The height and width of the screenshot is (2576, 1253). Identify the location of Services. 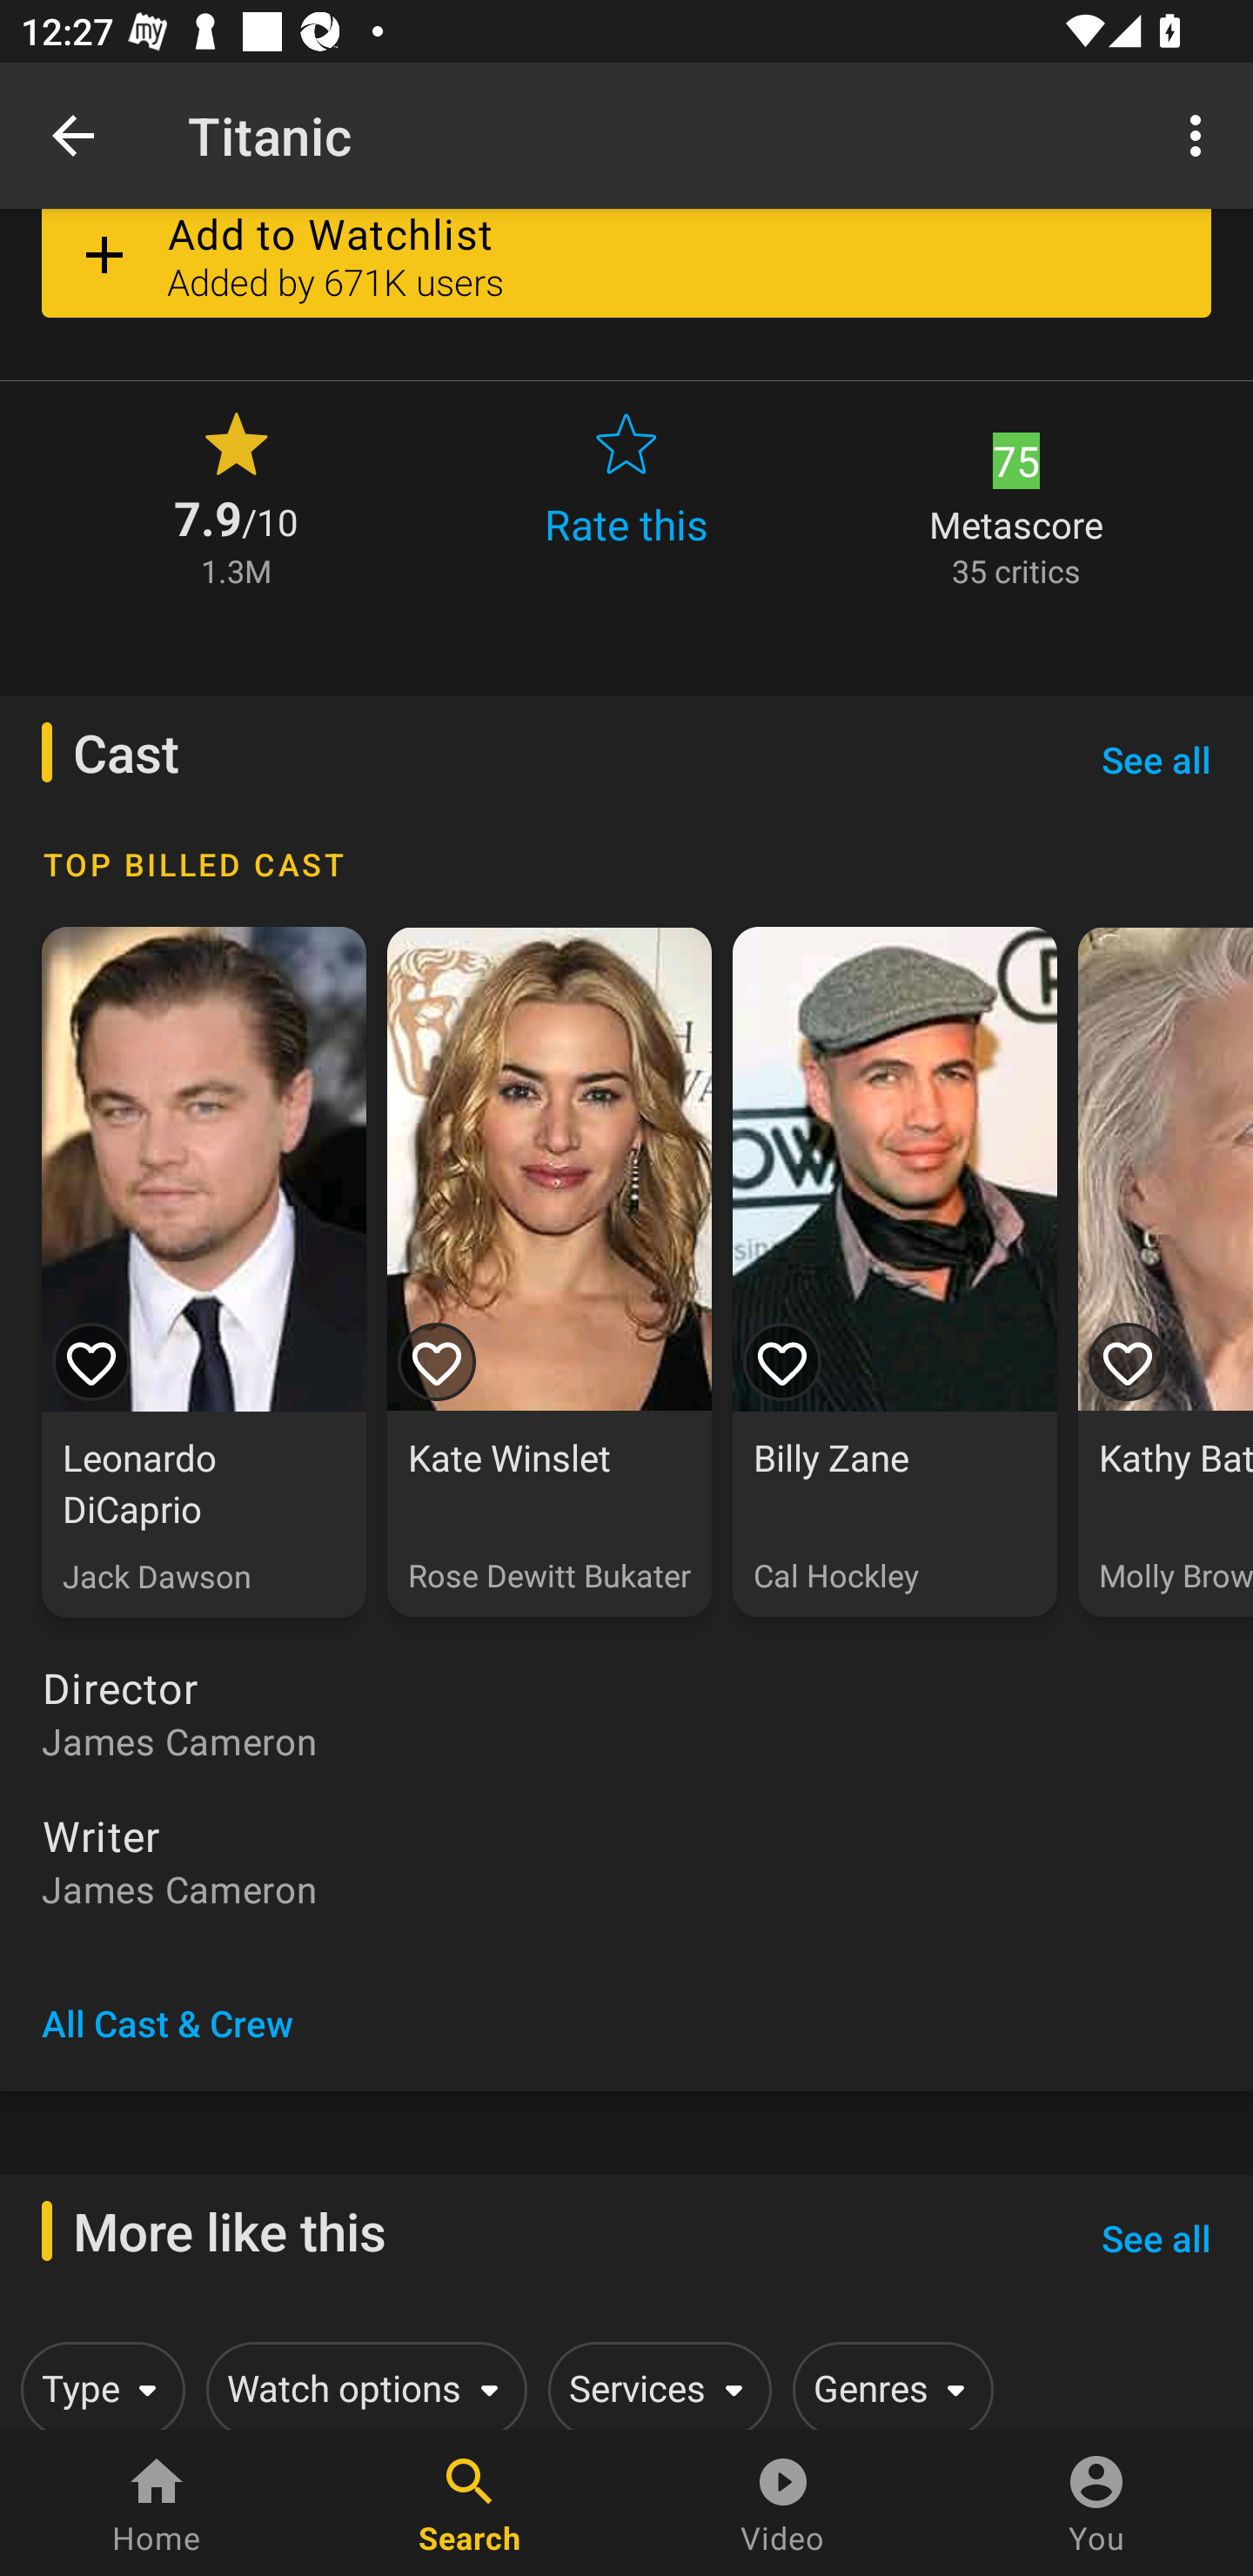
(654, 2385).